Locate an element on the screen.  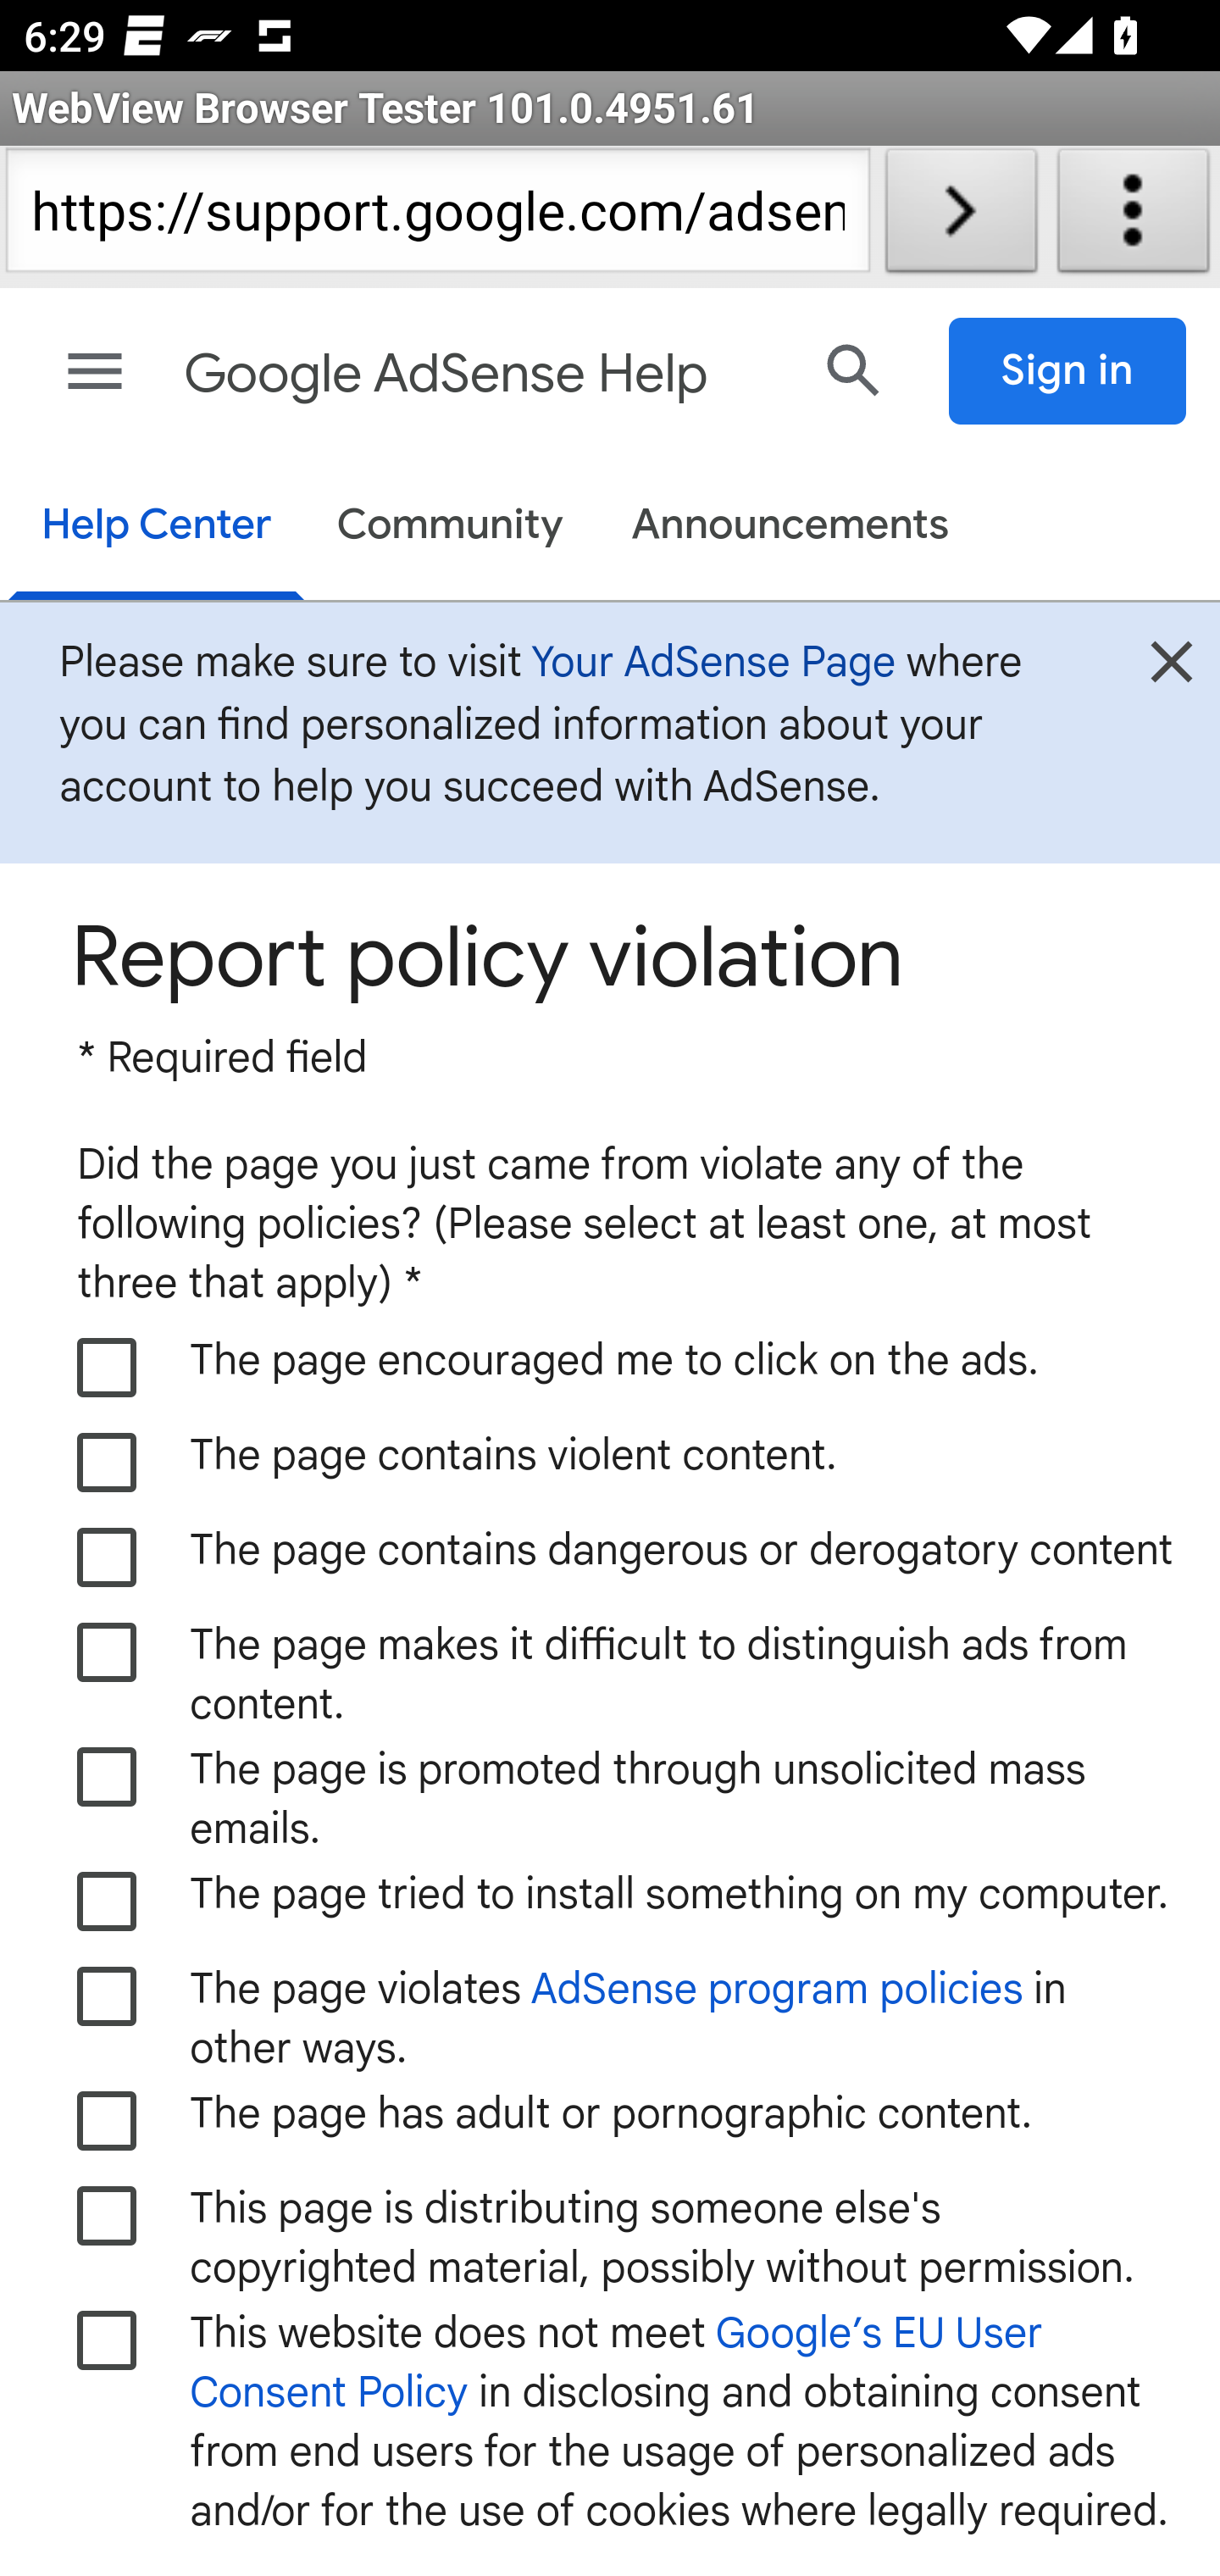
The page contains dangerous or derogatory content is located at coordinates (108, 1557).